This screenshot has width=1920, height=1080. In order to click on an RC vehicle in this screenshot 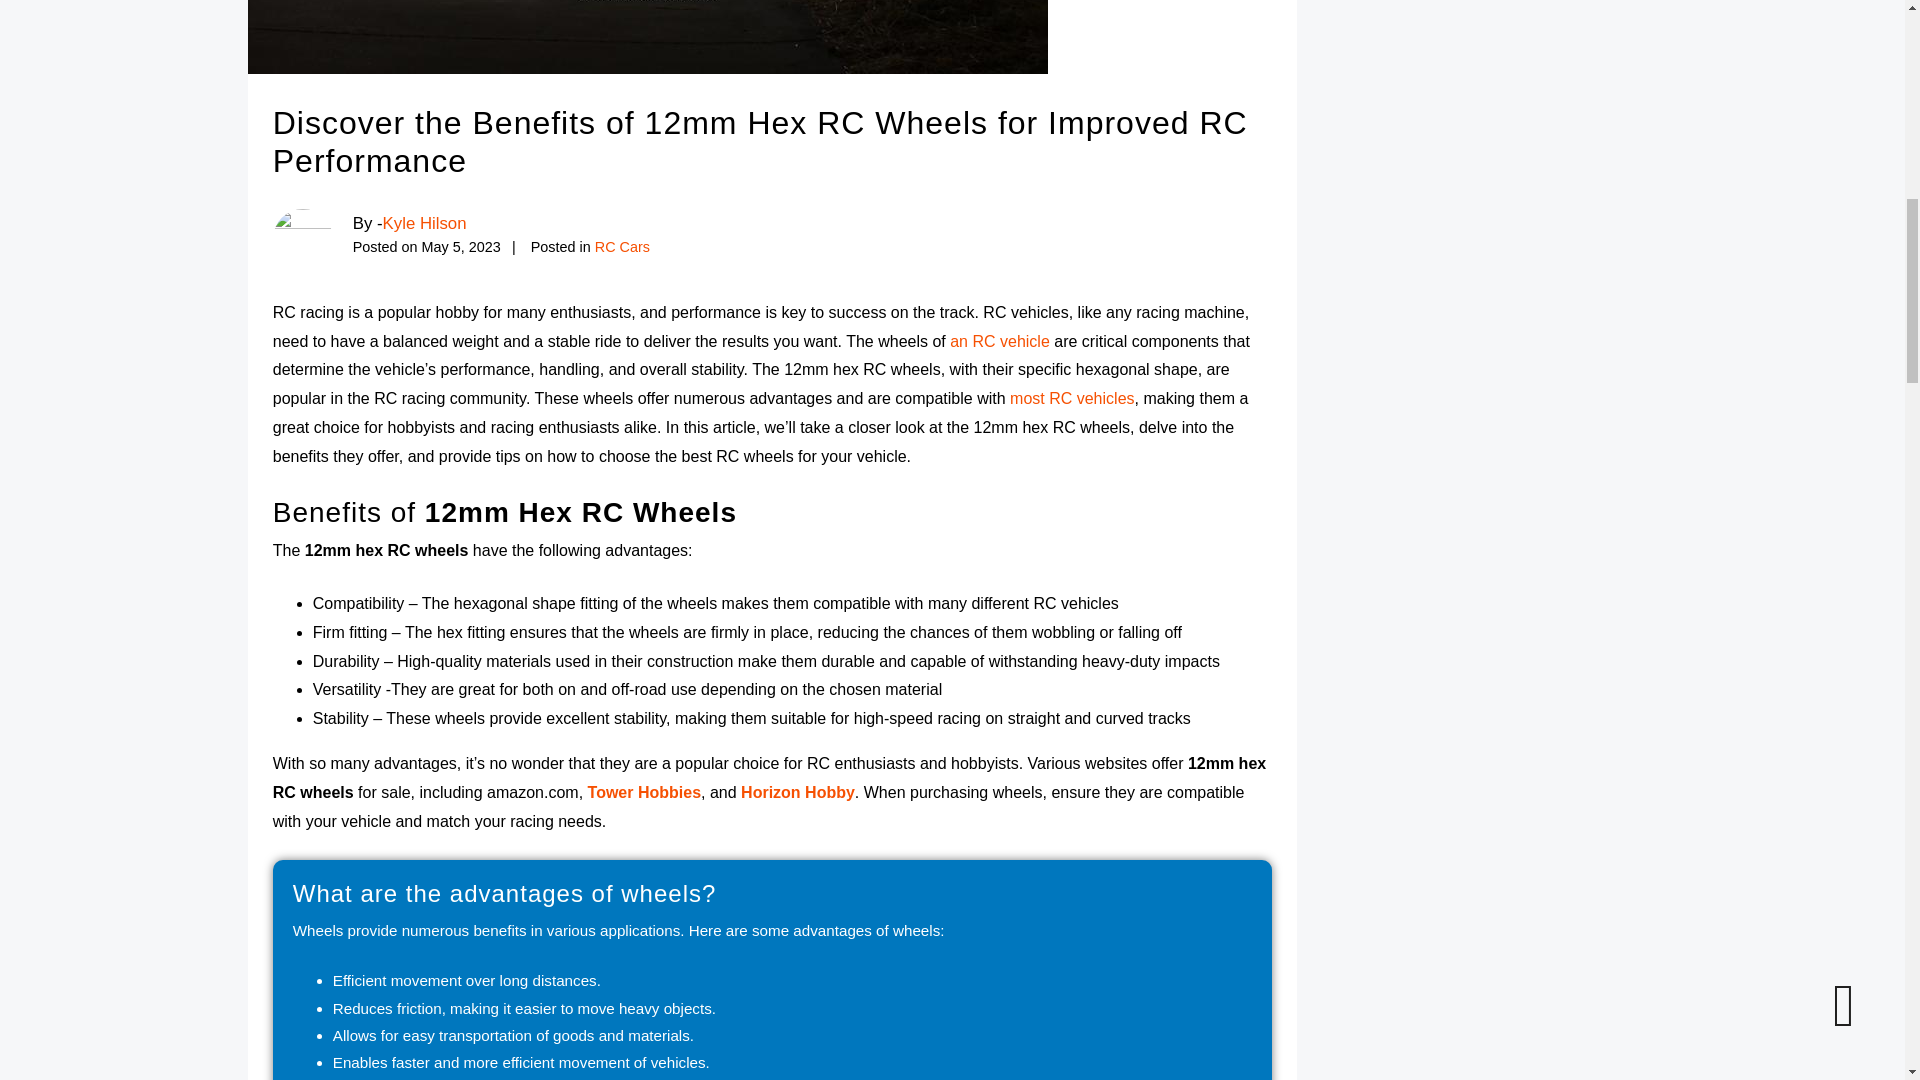, I will do `click(1000, 340)`.